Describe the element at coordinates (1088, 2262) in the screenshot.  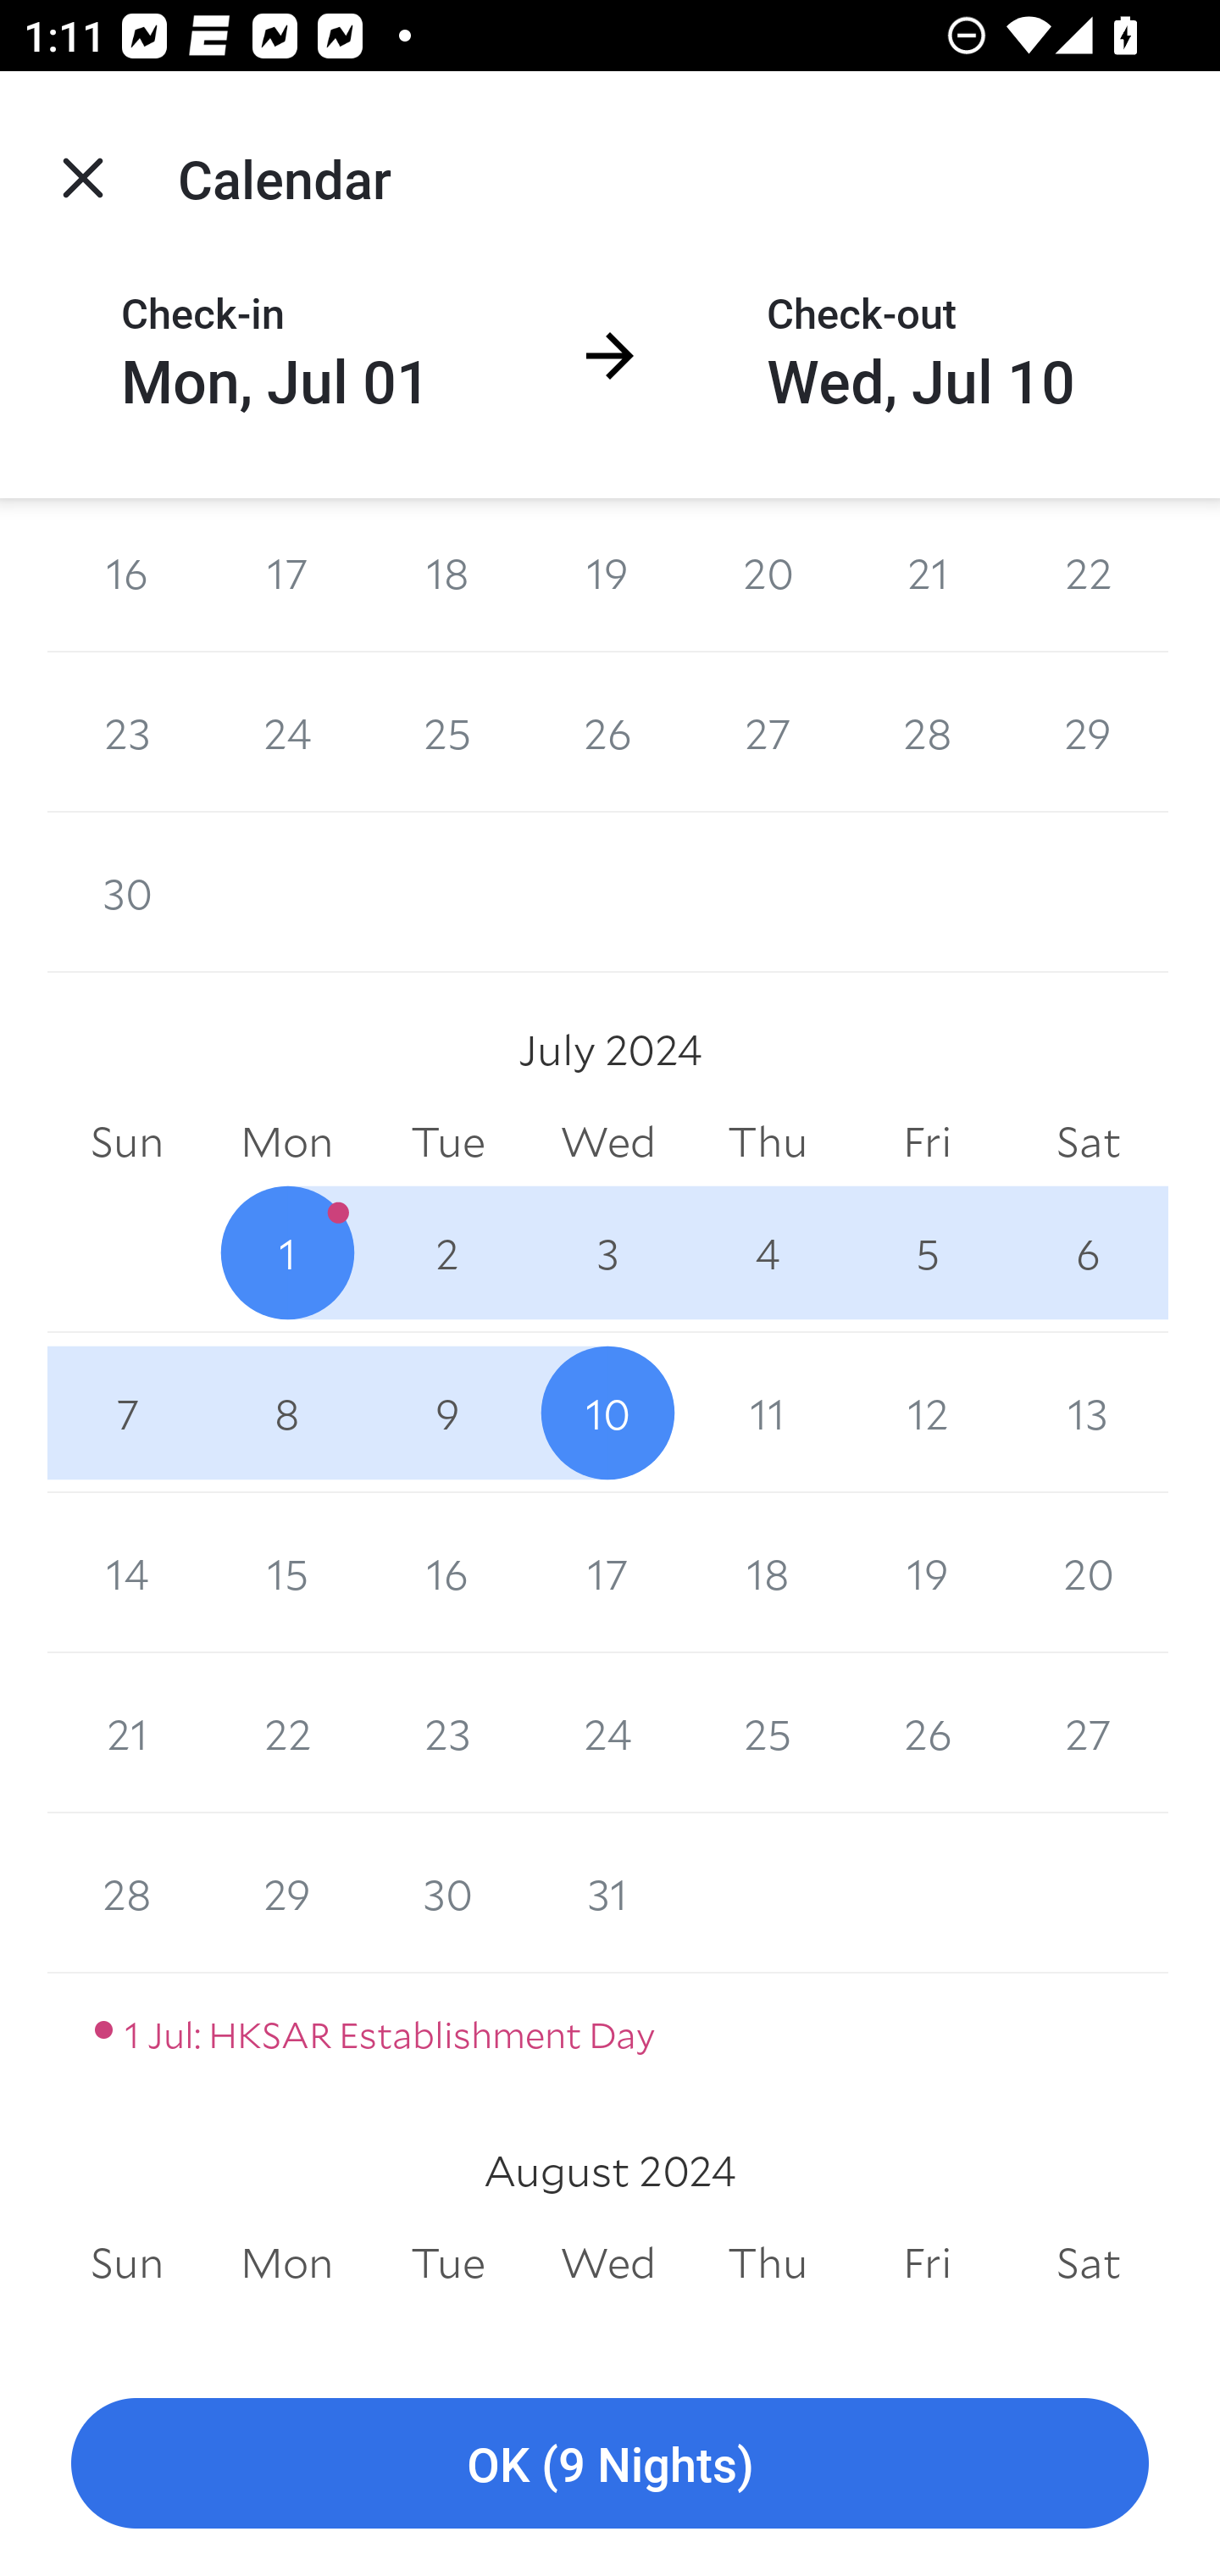
I see `Sat` at that location.